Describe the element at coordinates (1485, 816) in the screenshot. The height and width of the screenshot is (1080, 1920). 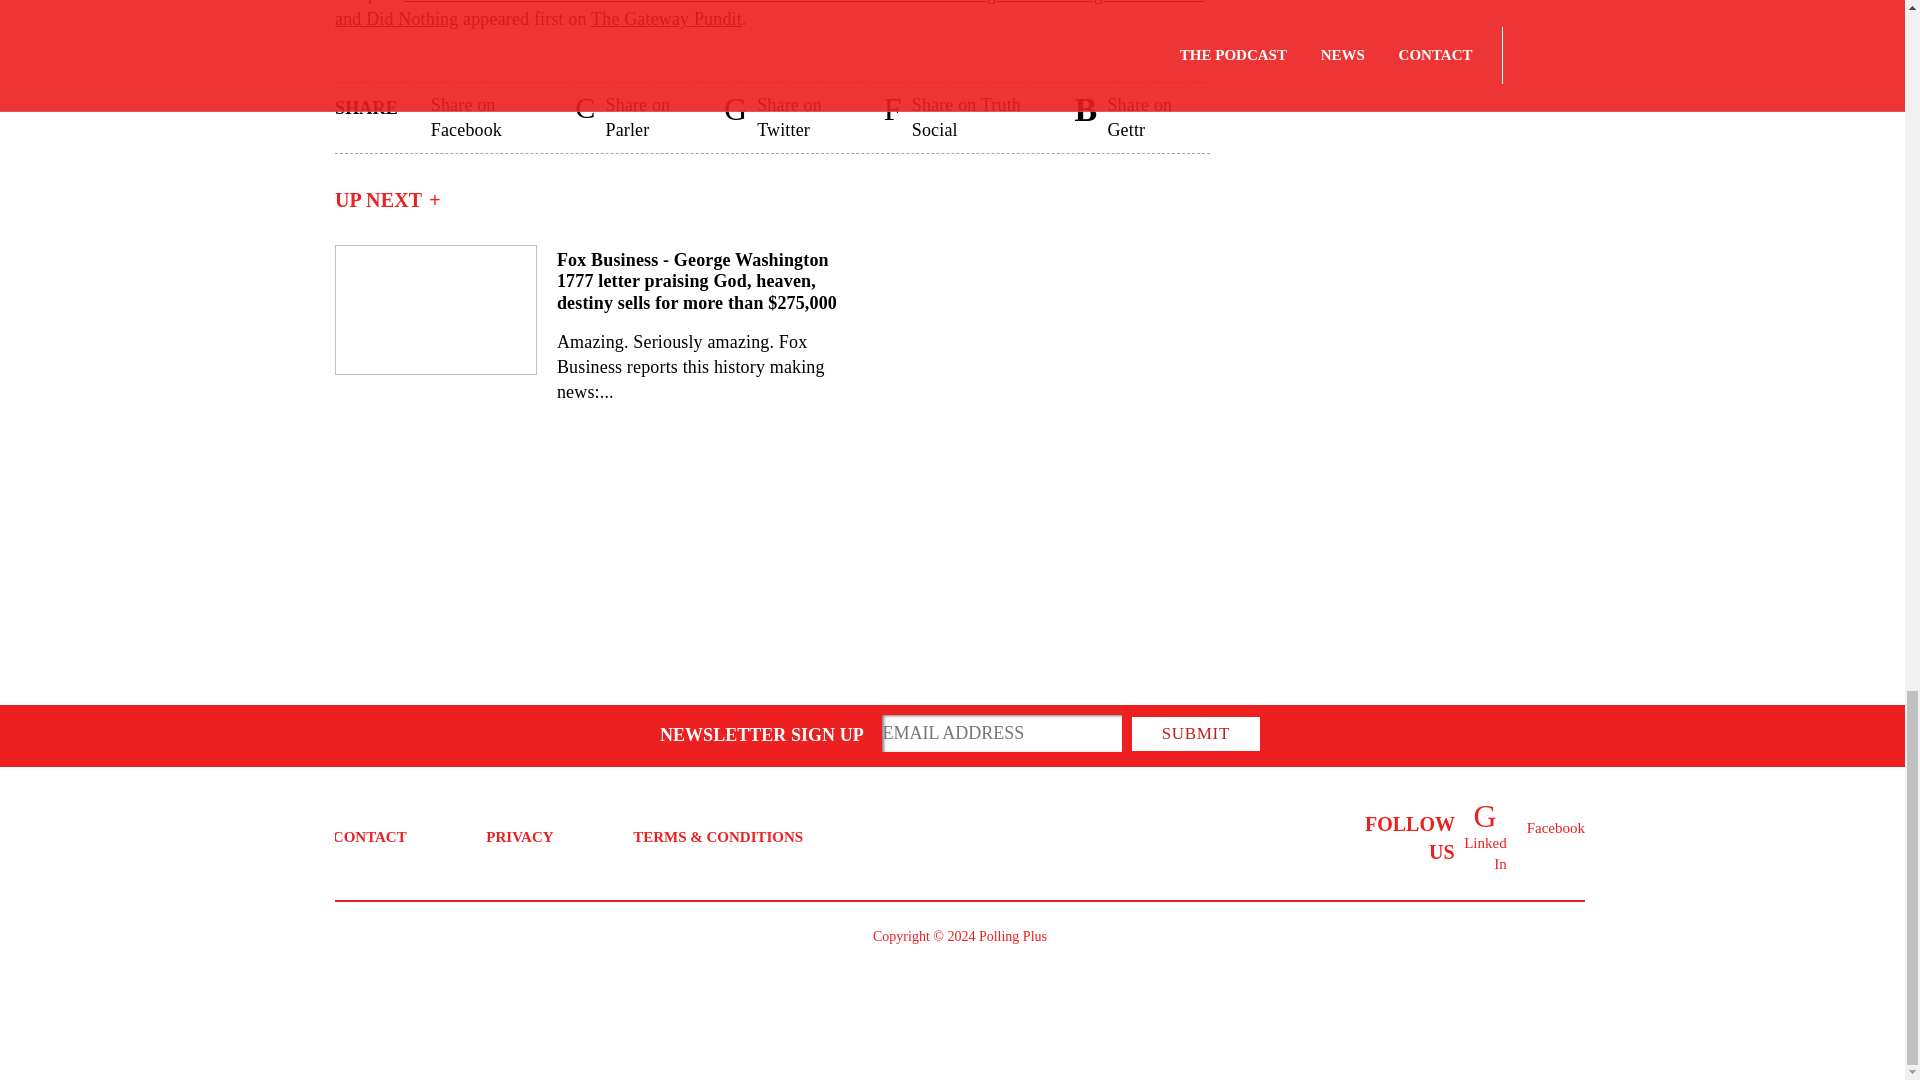
I see `Linked In` at that location.